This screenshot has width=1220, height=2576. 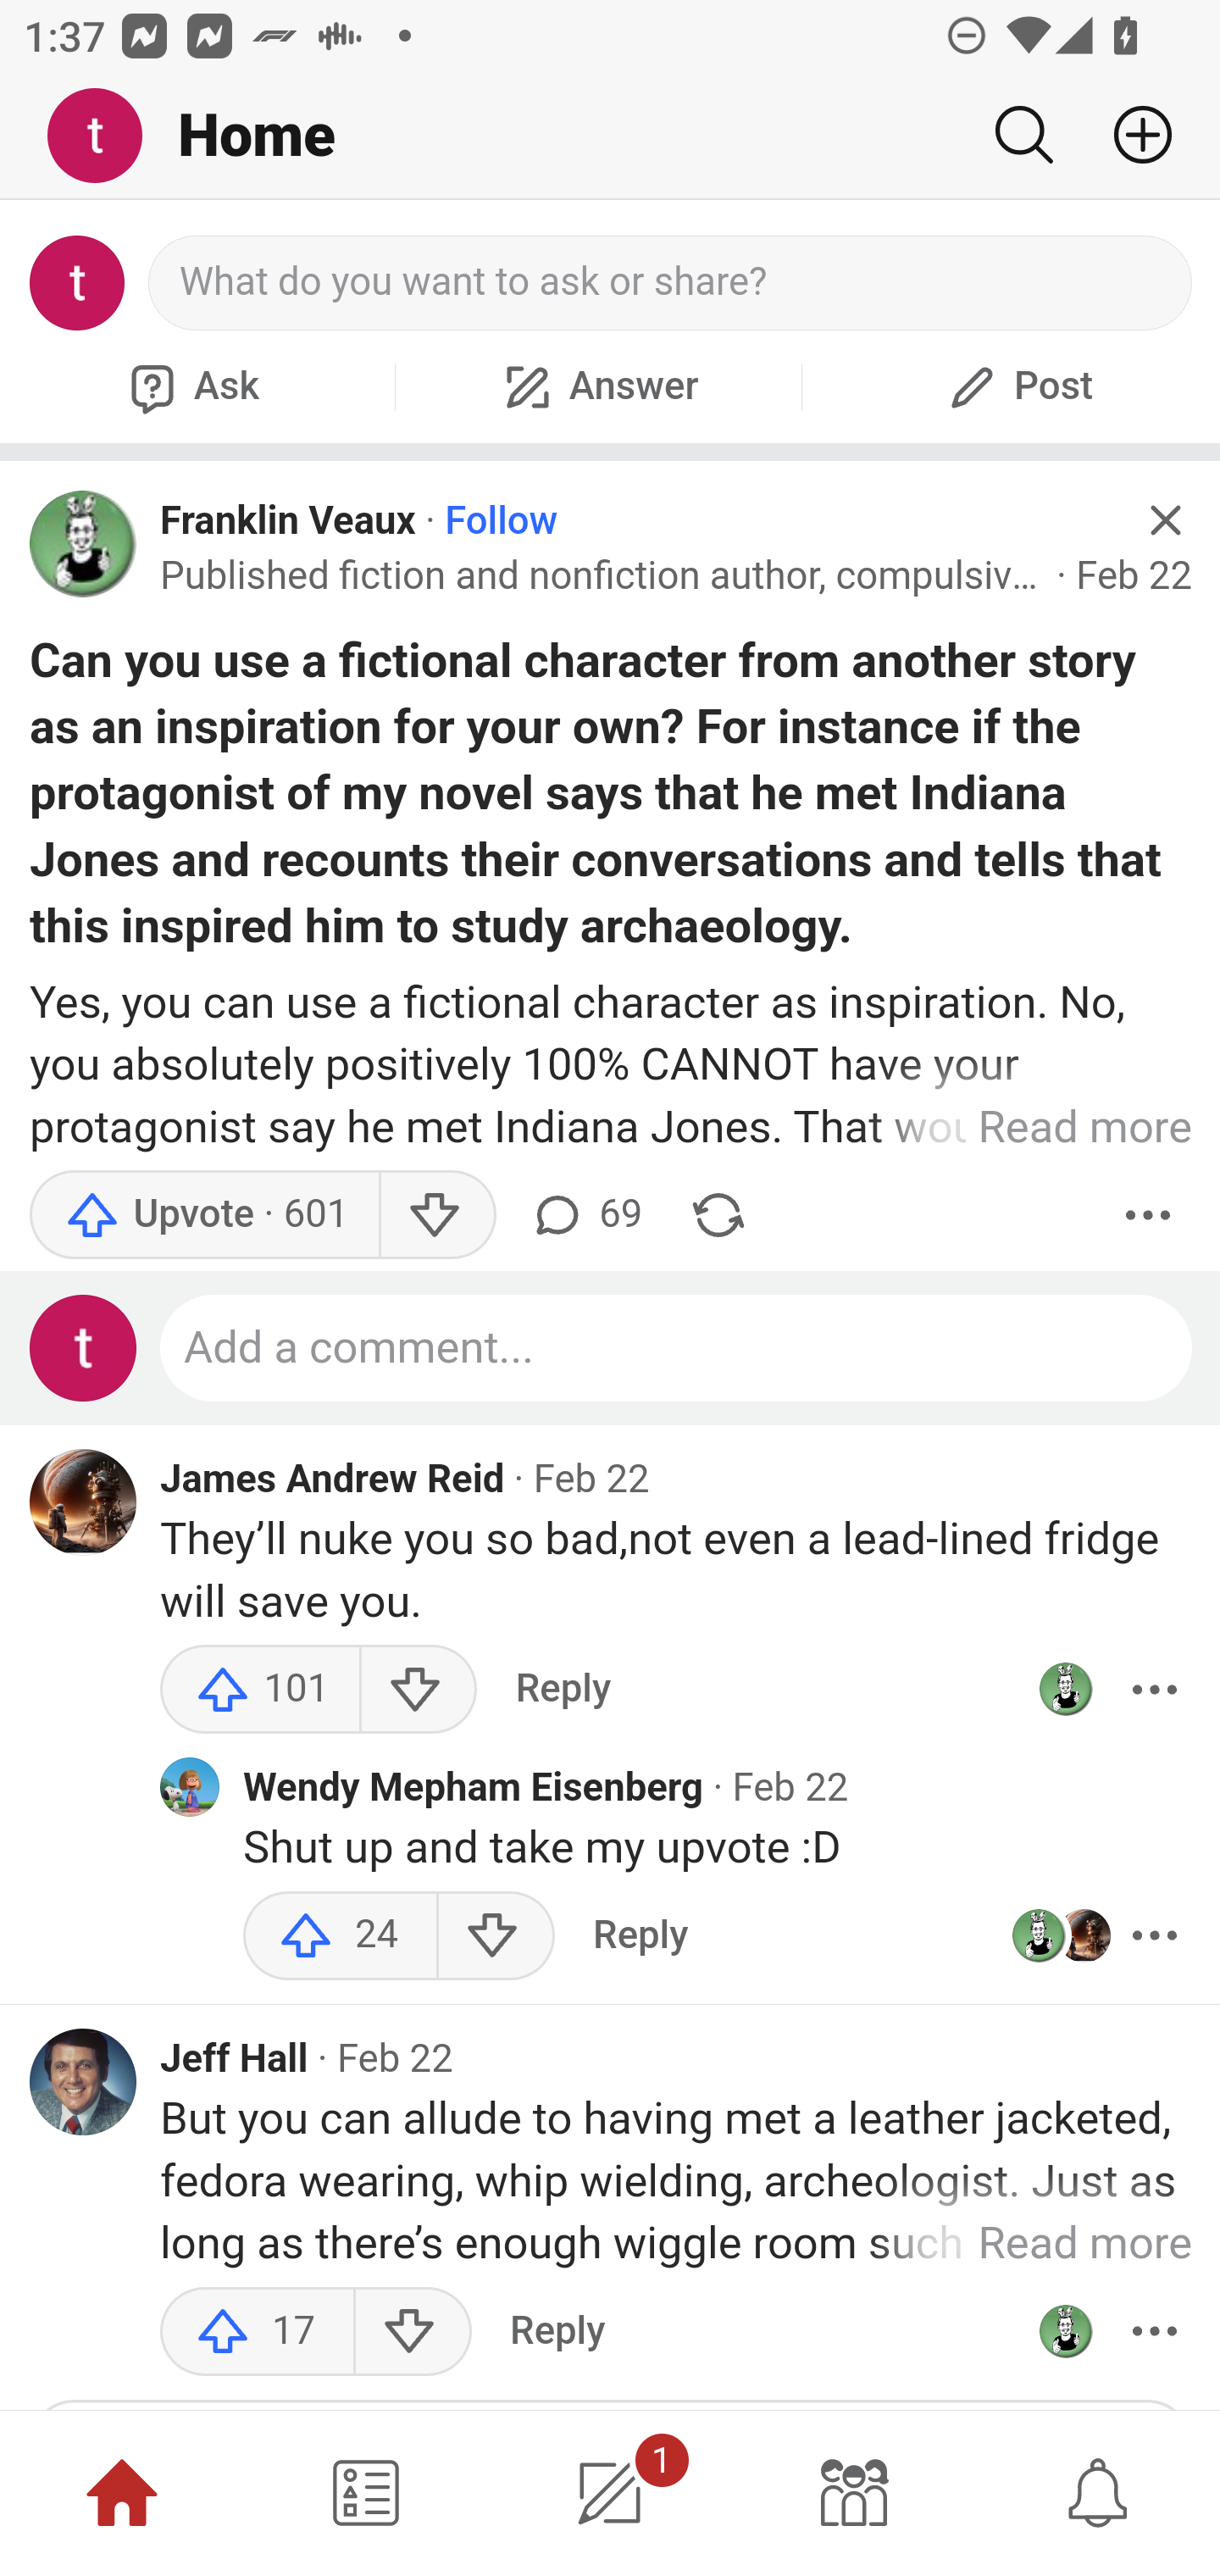 What do you see at coordinates (640, 1935) in the screenshot?
I see `Reply` at bounding box center [640, 1935].